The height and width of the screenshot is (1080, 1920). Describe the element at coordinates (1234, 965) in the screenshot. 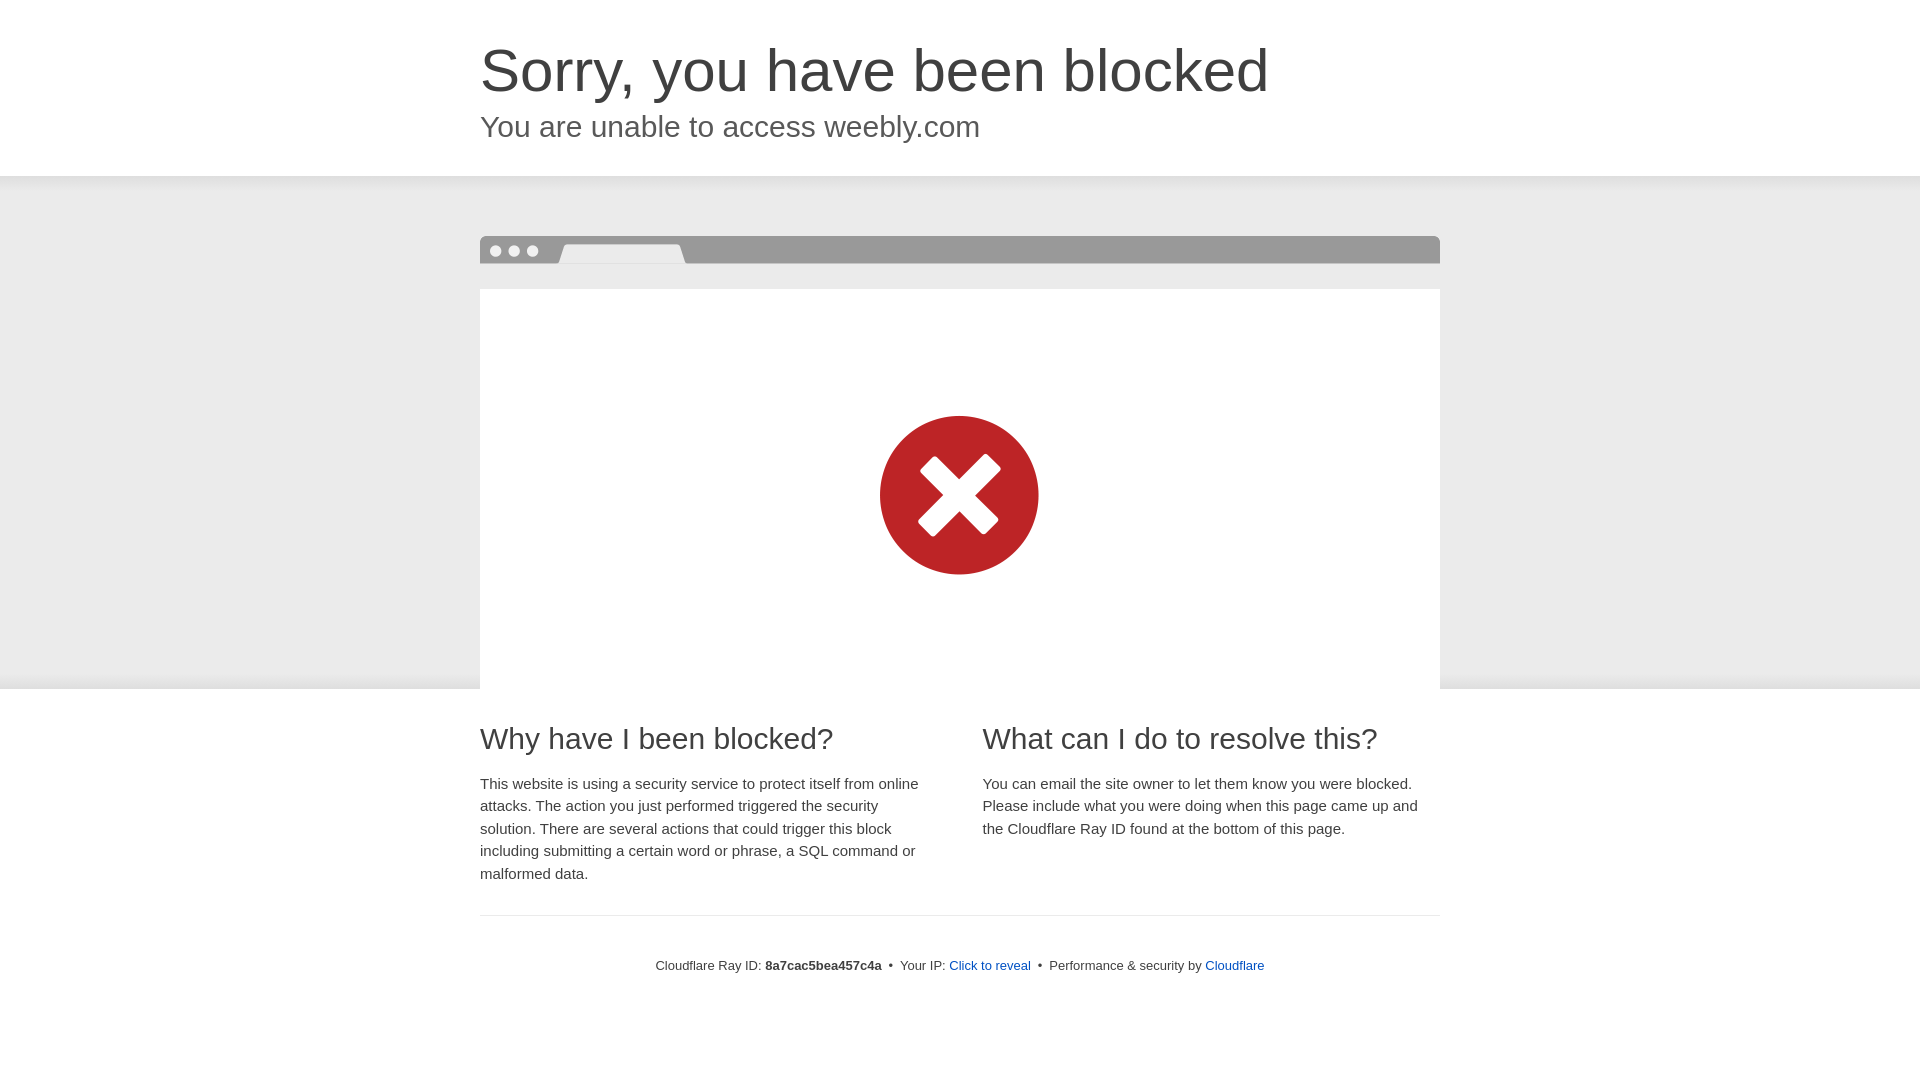

I see `Cloudflare` at that location.